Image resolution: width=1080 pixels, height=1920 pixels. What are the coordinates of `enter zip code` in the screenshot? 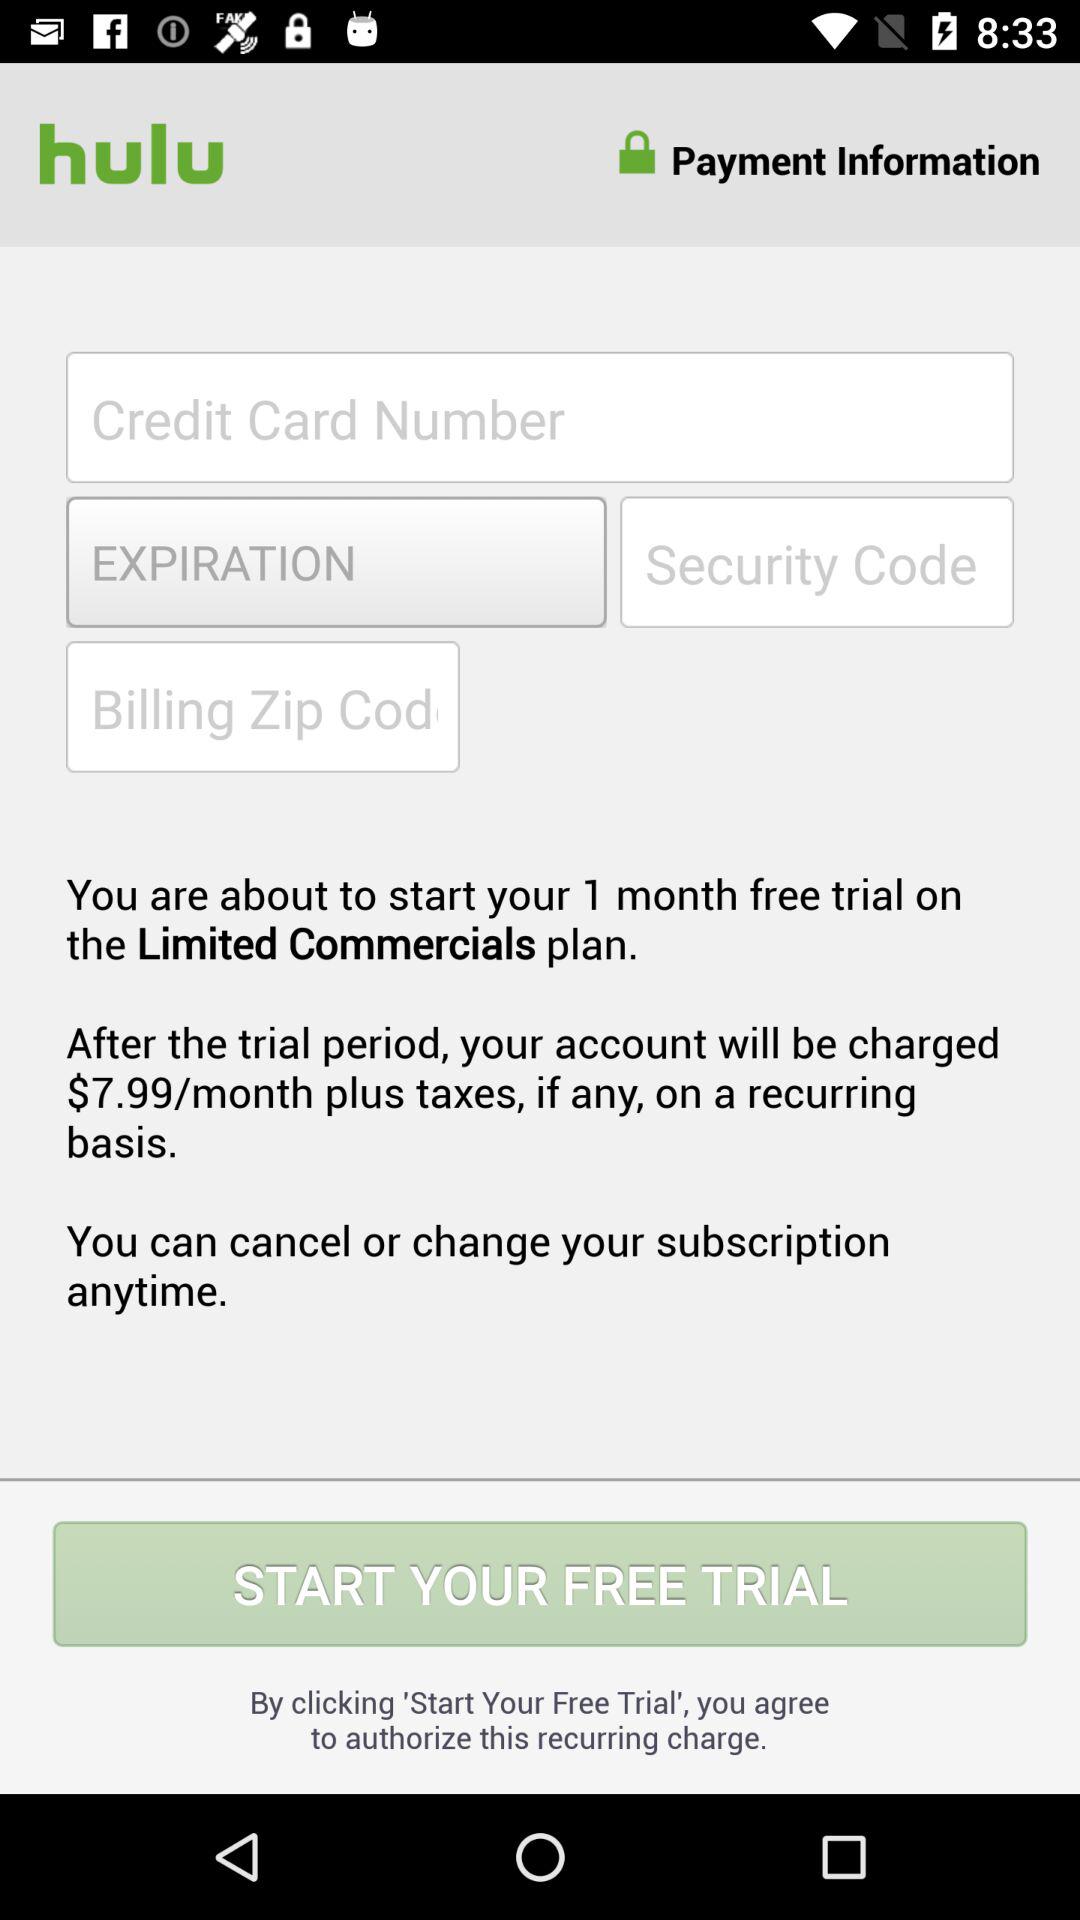 It's located at (262, 706).